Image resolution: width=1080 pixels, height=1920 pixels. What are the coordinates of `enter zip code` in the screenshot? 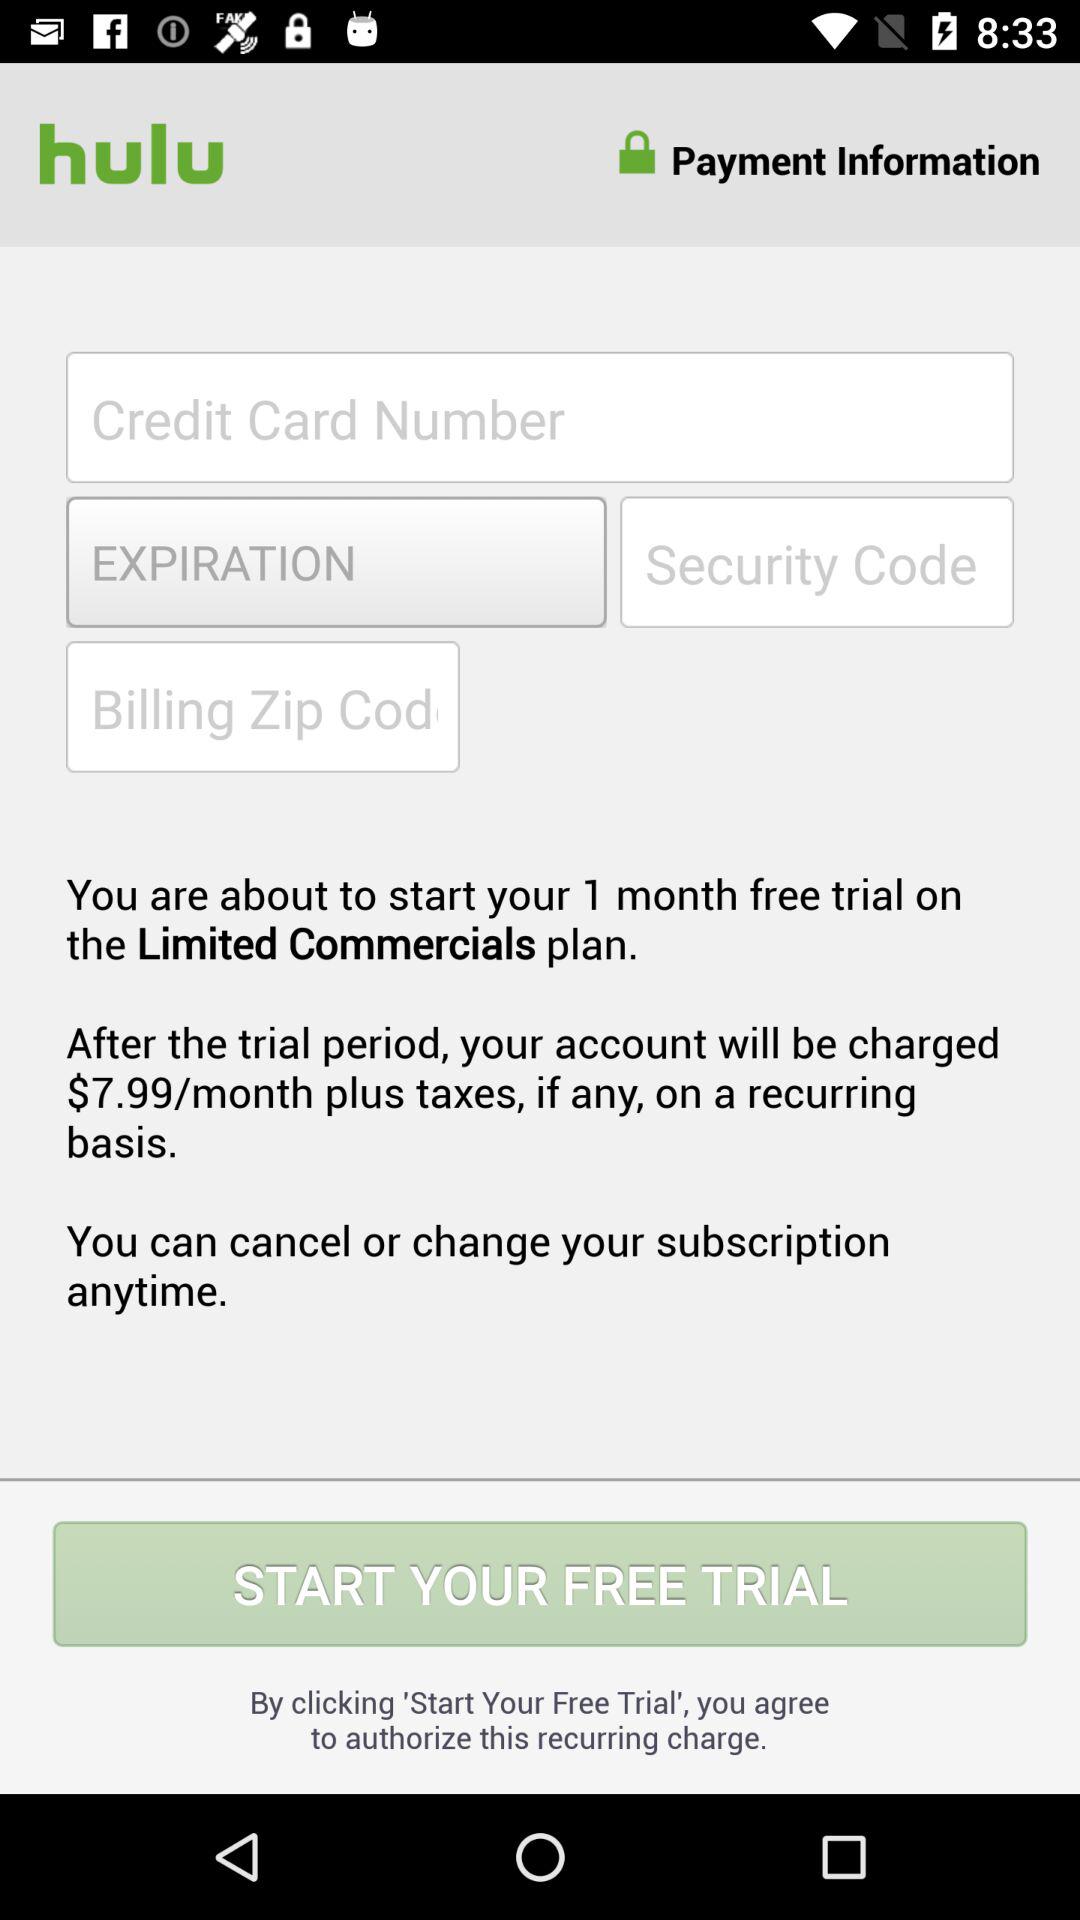 It's located at (262, 706).